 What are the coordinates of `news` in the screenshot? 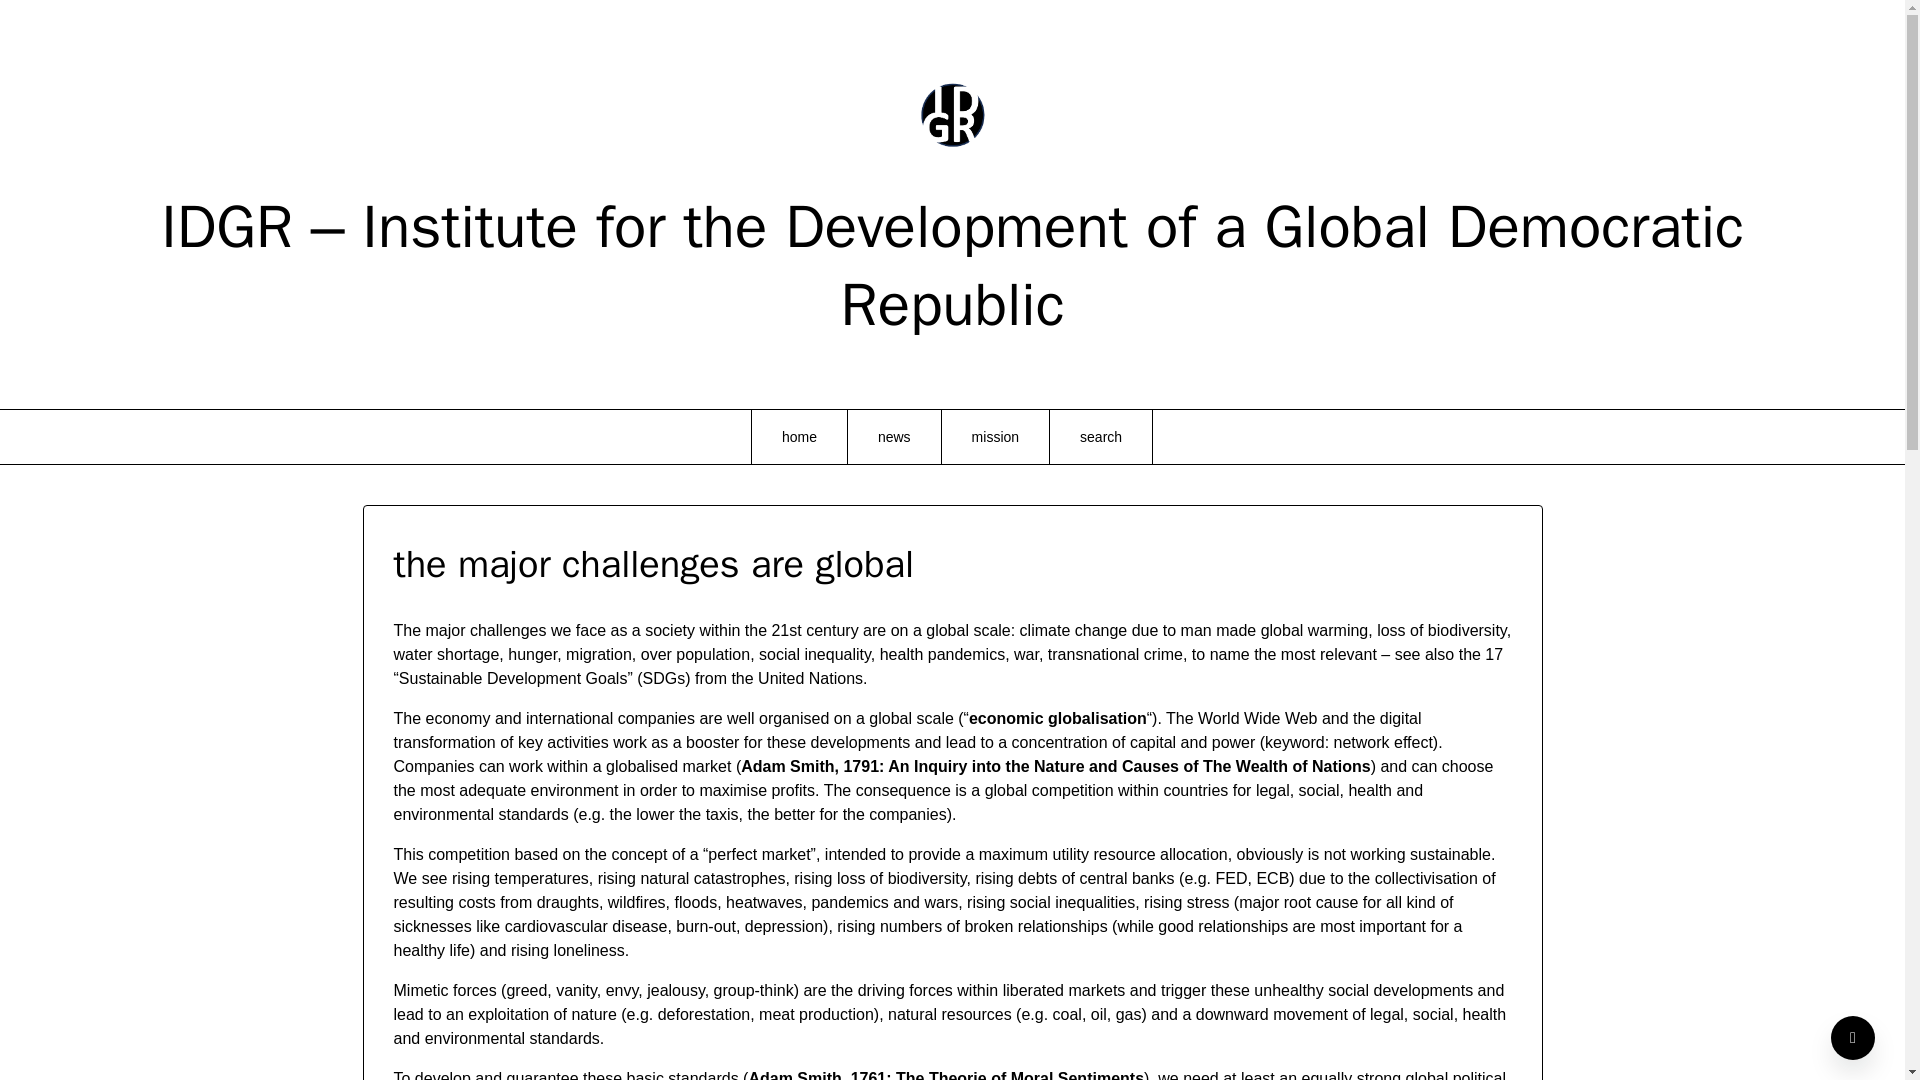 It's located at (894, 437).